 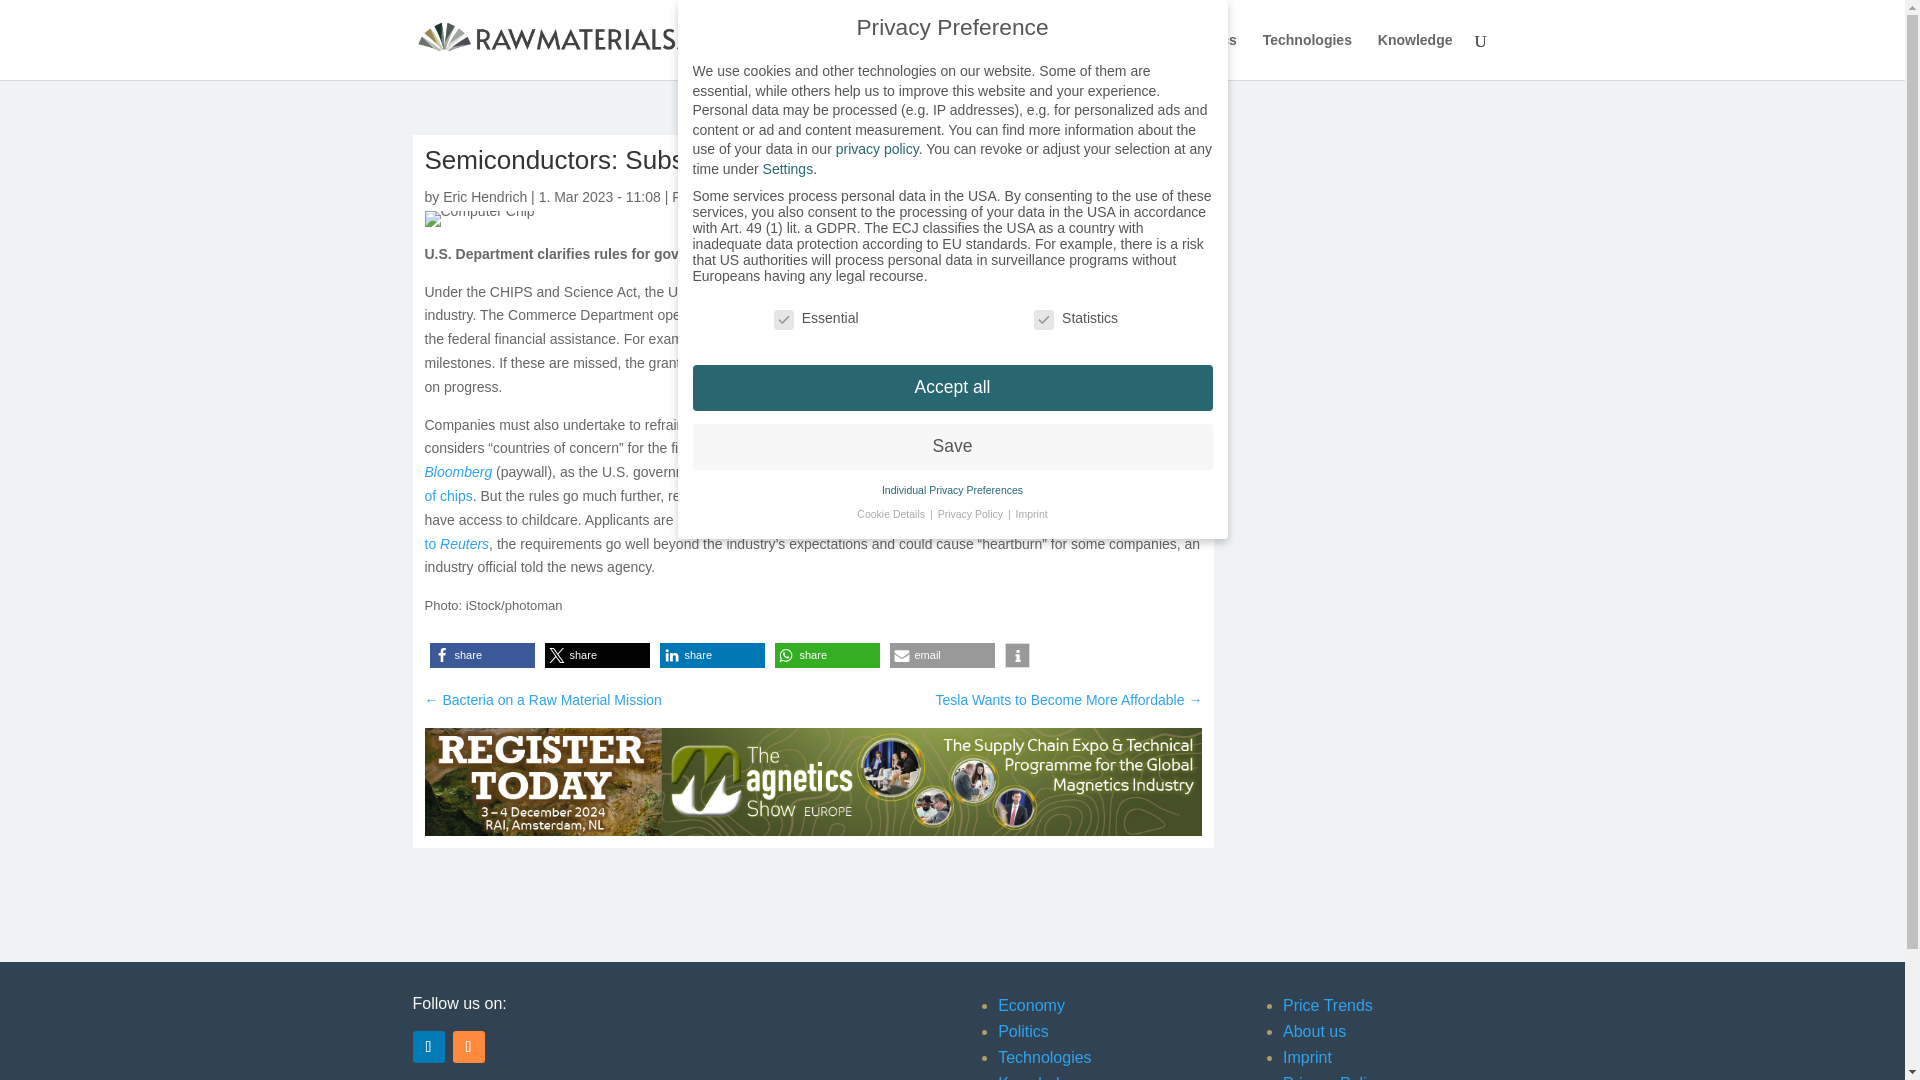 What do you see at coordinates (467, 1046) in the screenshot?
I see `Follow on RSS` at bounding box center [467, 1046].